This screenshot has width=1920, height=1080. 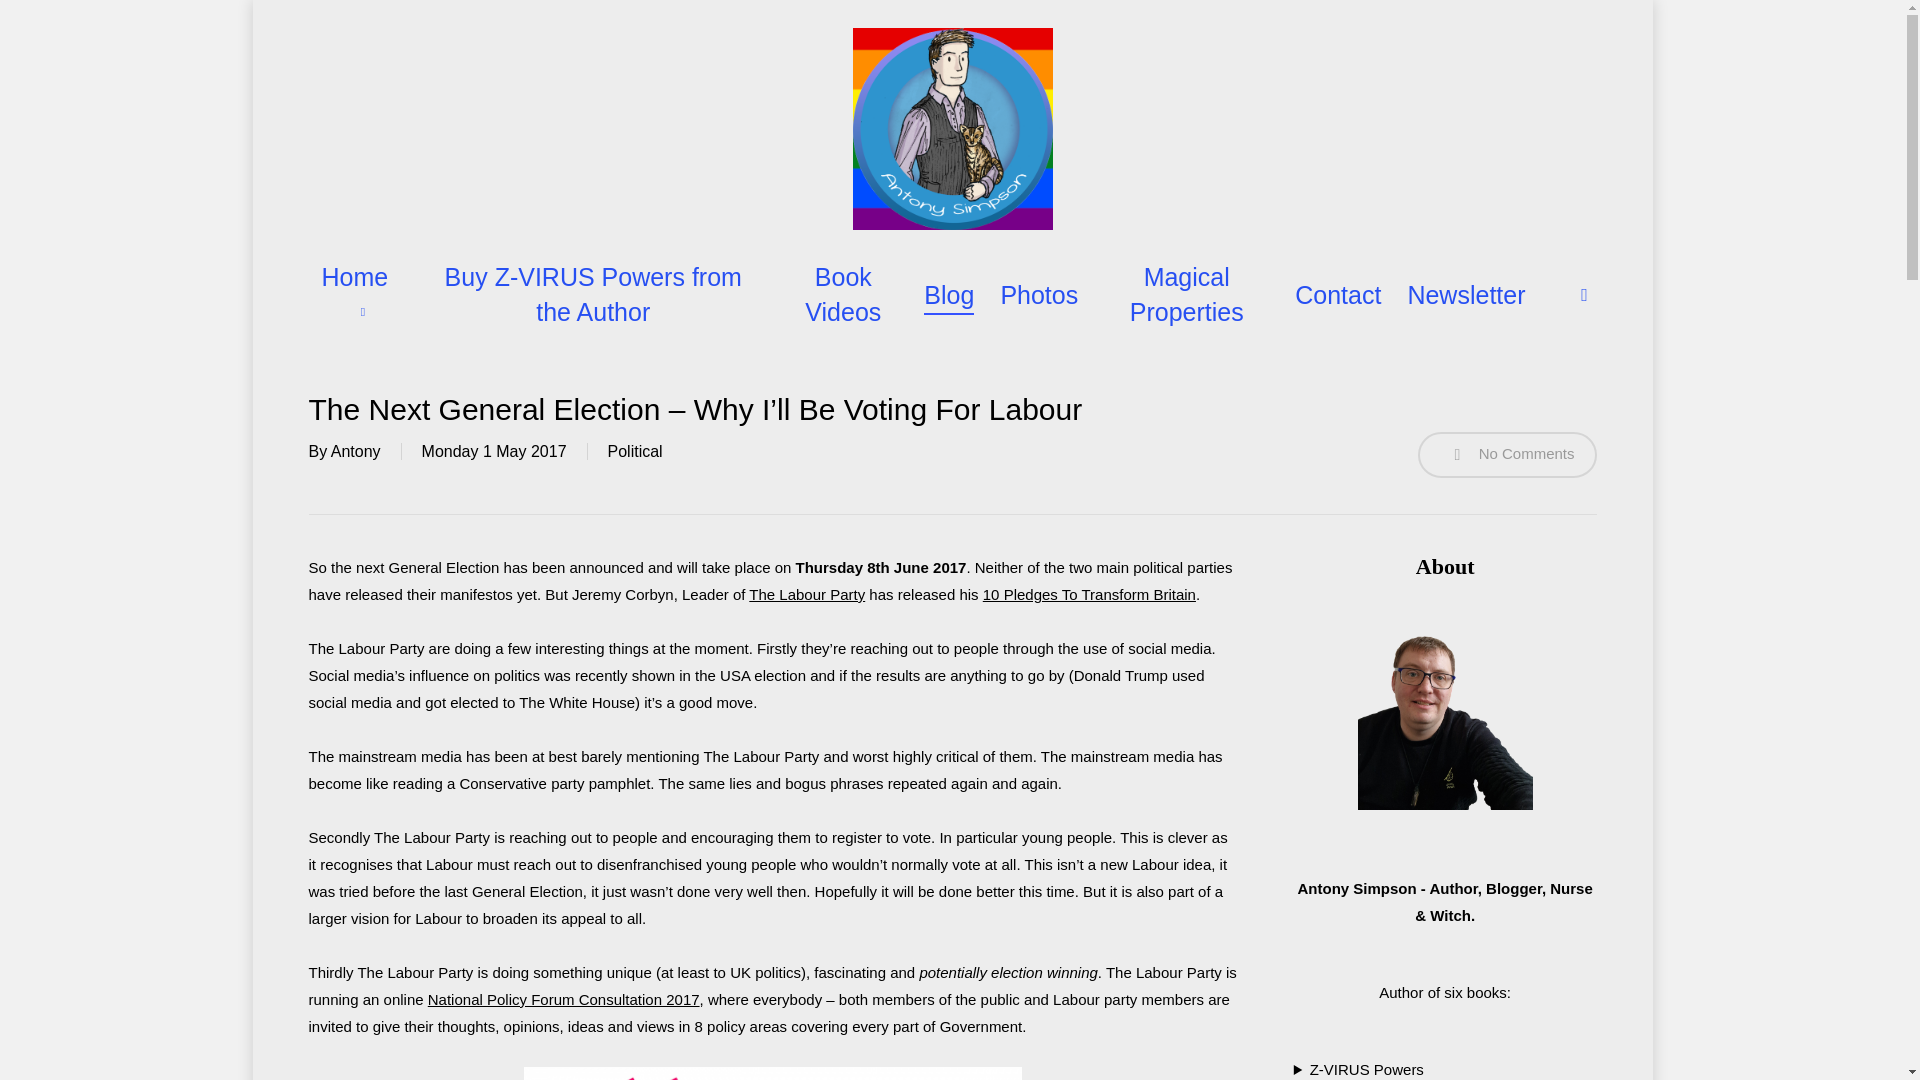 What do you see at coordinates (593, 295) in the screenshot?
I see `Buy Z-VIRUS Powers from the Author` at bounding box center [593, 295].